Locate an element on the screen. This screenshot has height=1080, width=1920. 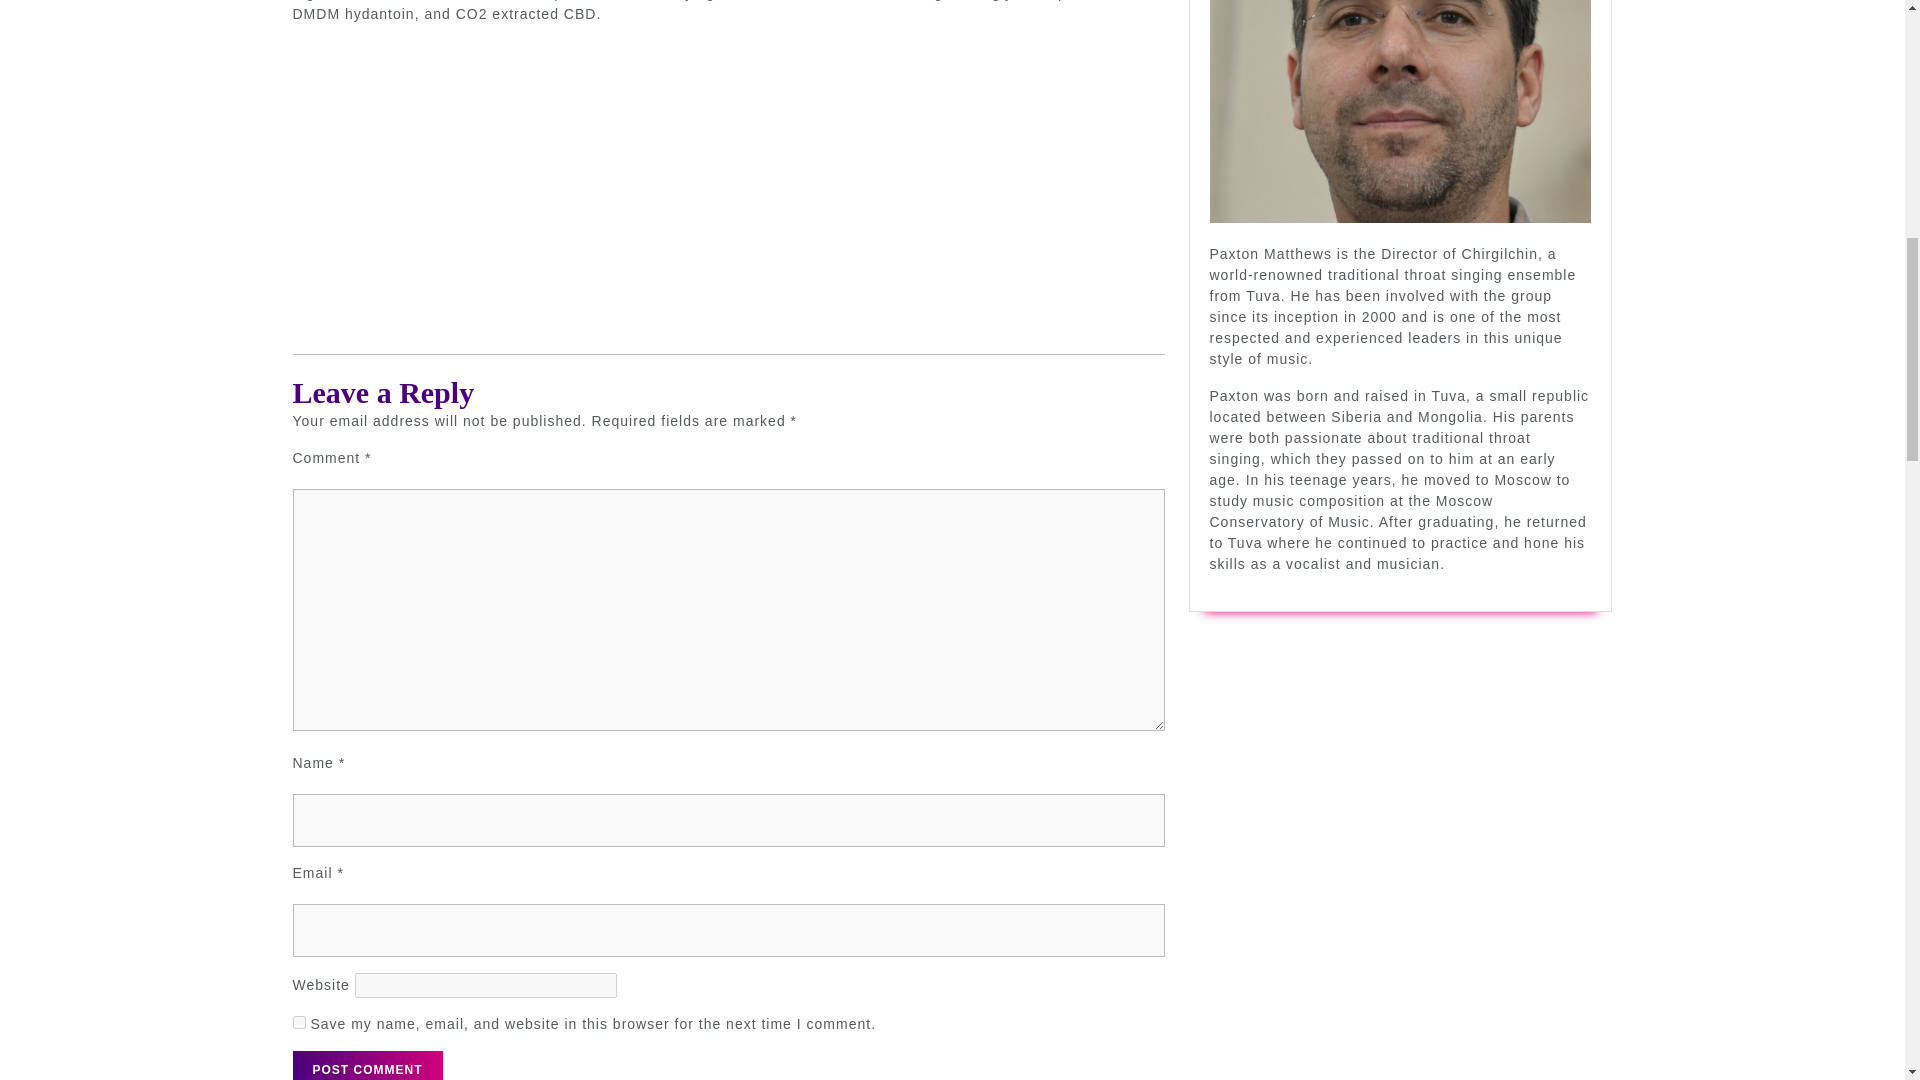
Post Comment is located at coordinates (366, 1065).